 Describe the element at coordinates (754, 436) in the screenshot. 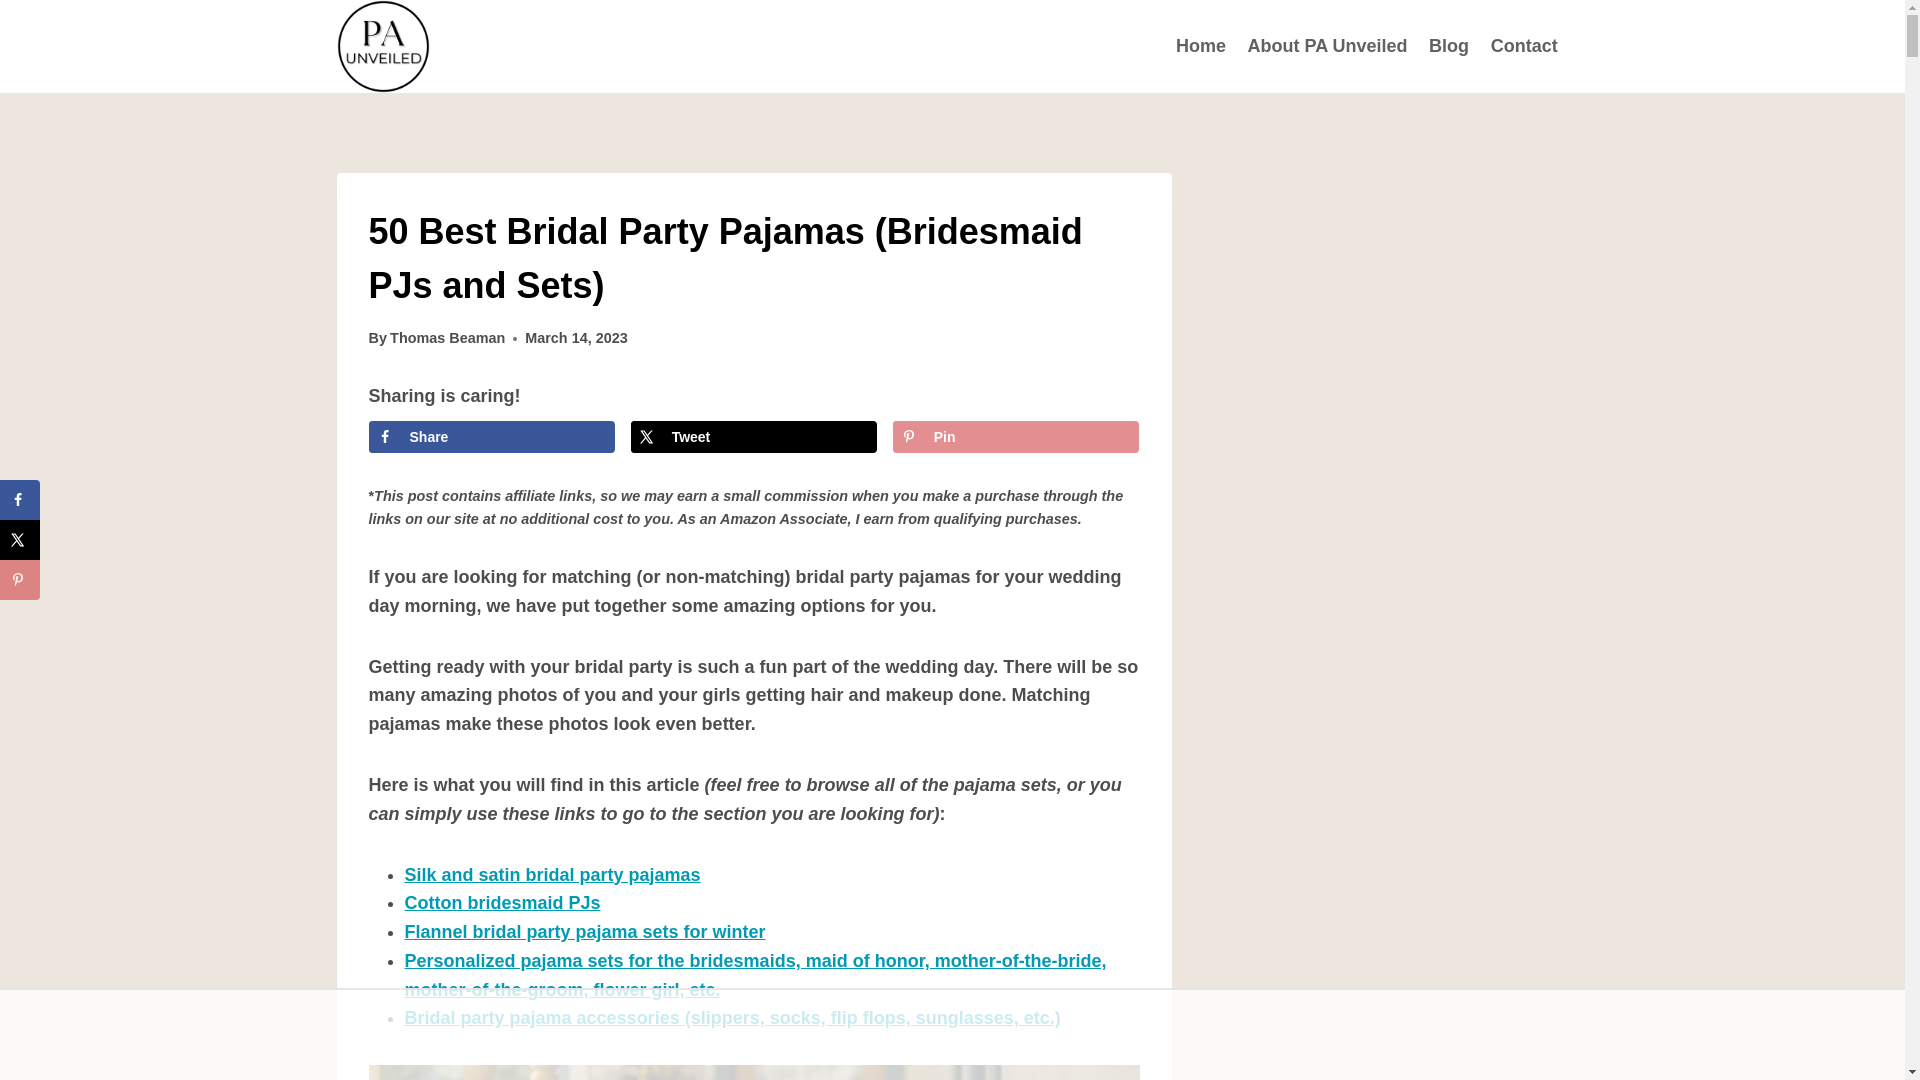

I see `Share on X` at that location.